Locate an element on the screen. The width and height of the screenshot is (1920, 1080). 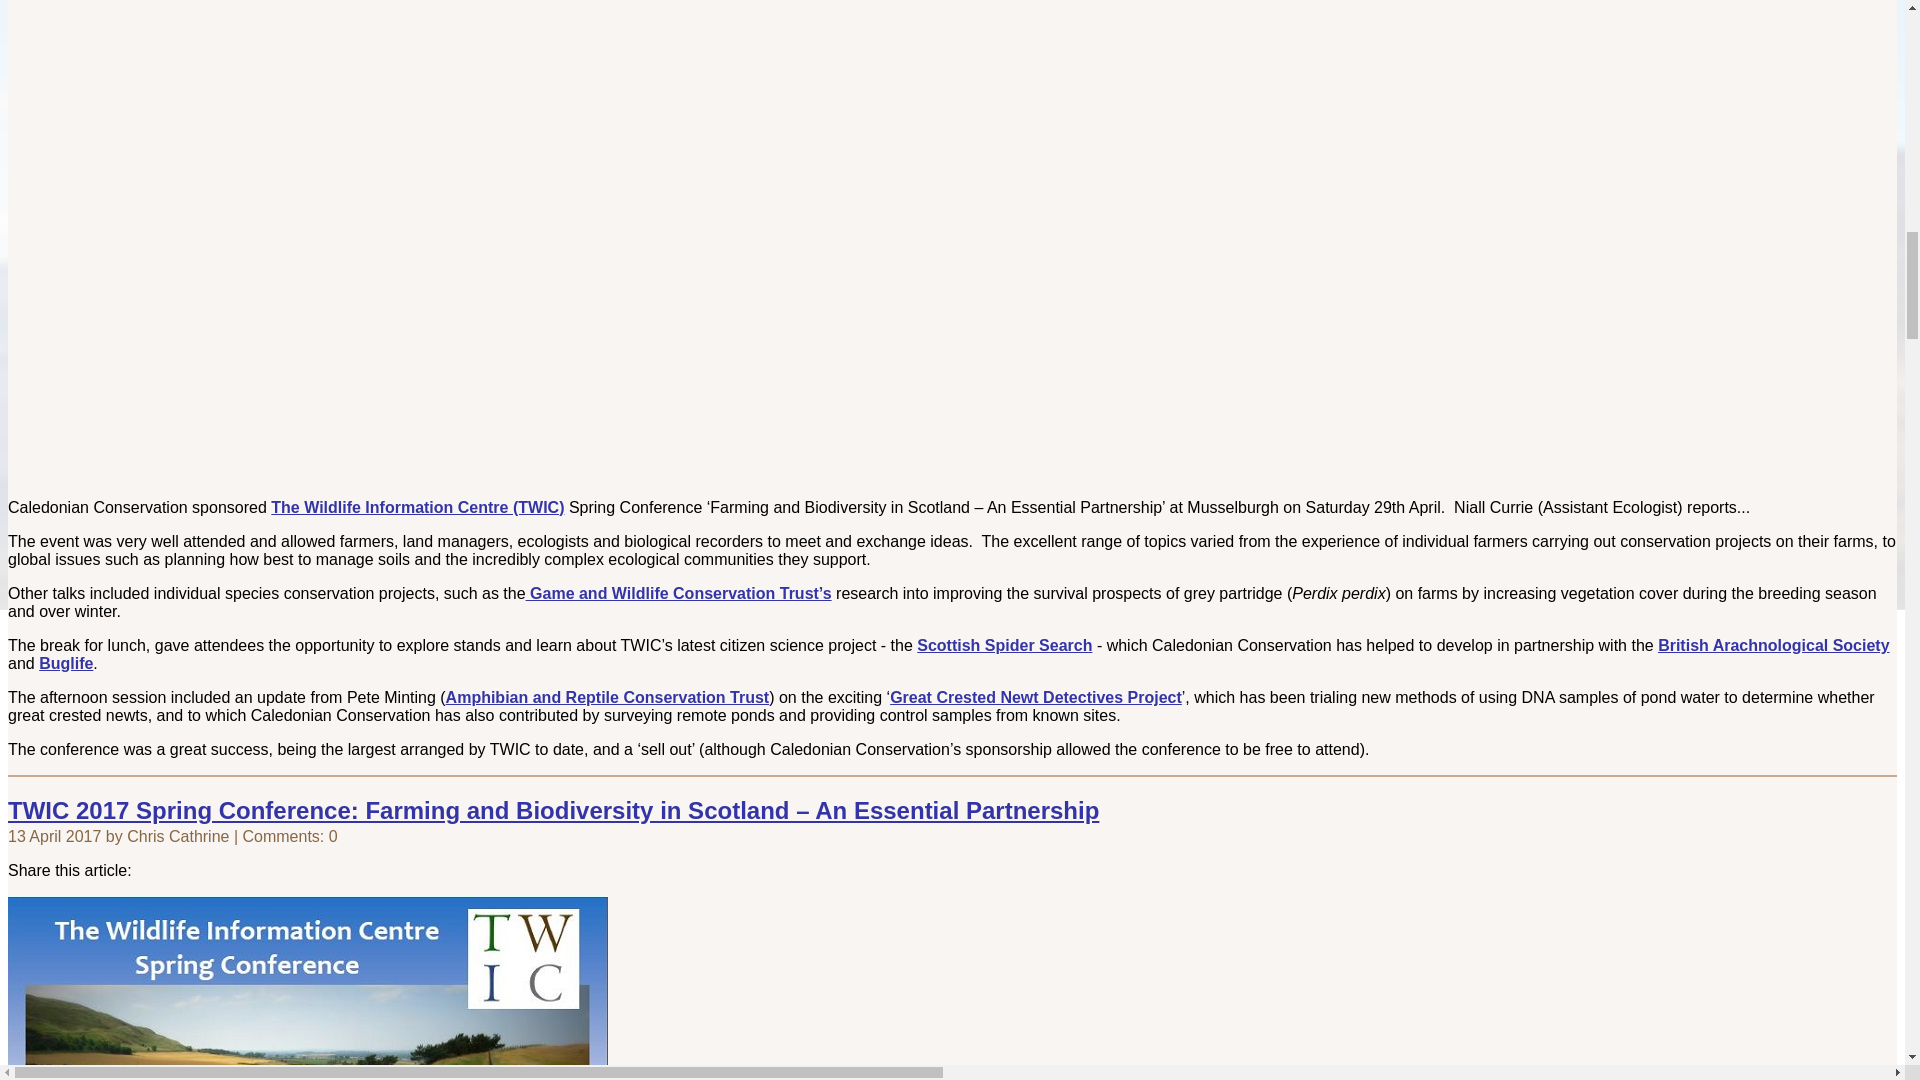
Scottish Spider Search is located at coordinates (1004, 646).